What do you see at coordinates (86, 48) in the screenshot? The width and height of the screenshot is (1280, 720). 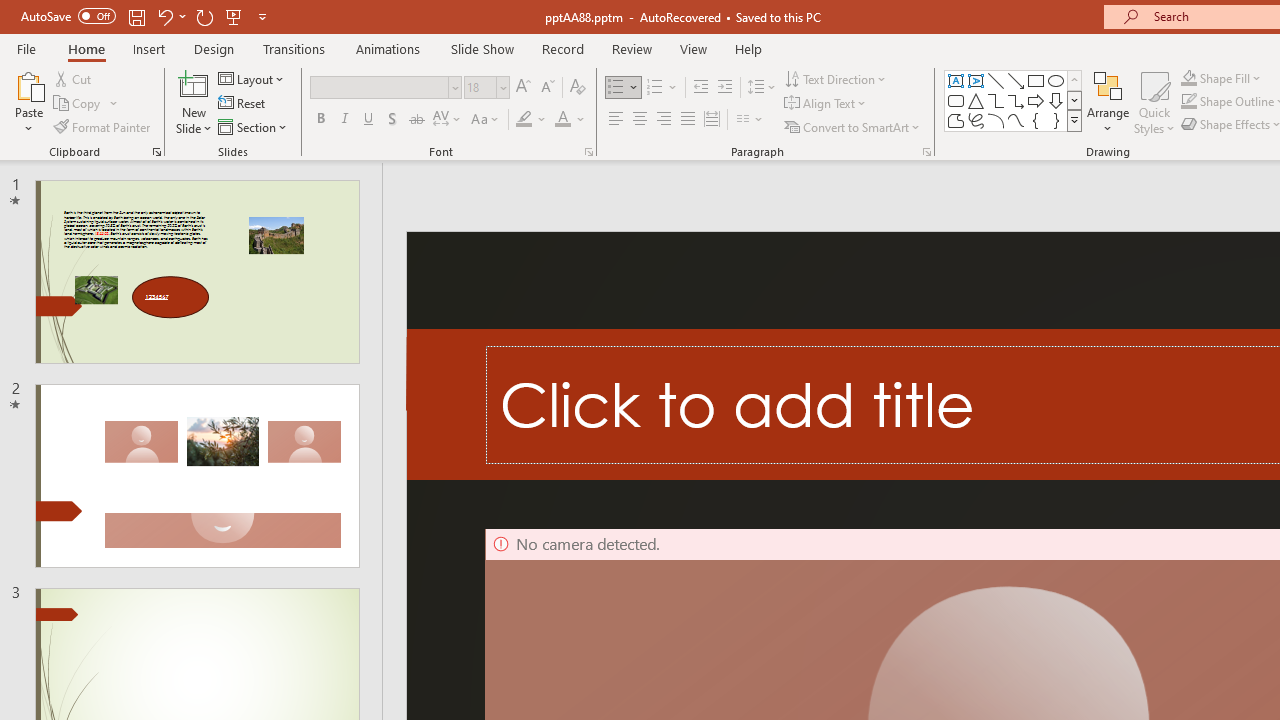 I see `Home` at bounding box center [86, 48].